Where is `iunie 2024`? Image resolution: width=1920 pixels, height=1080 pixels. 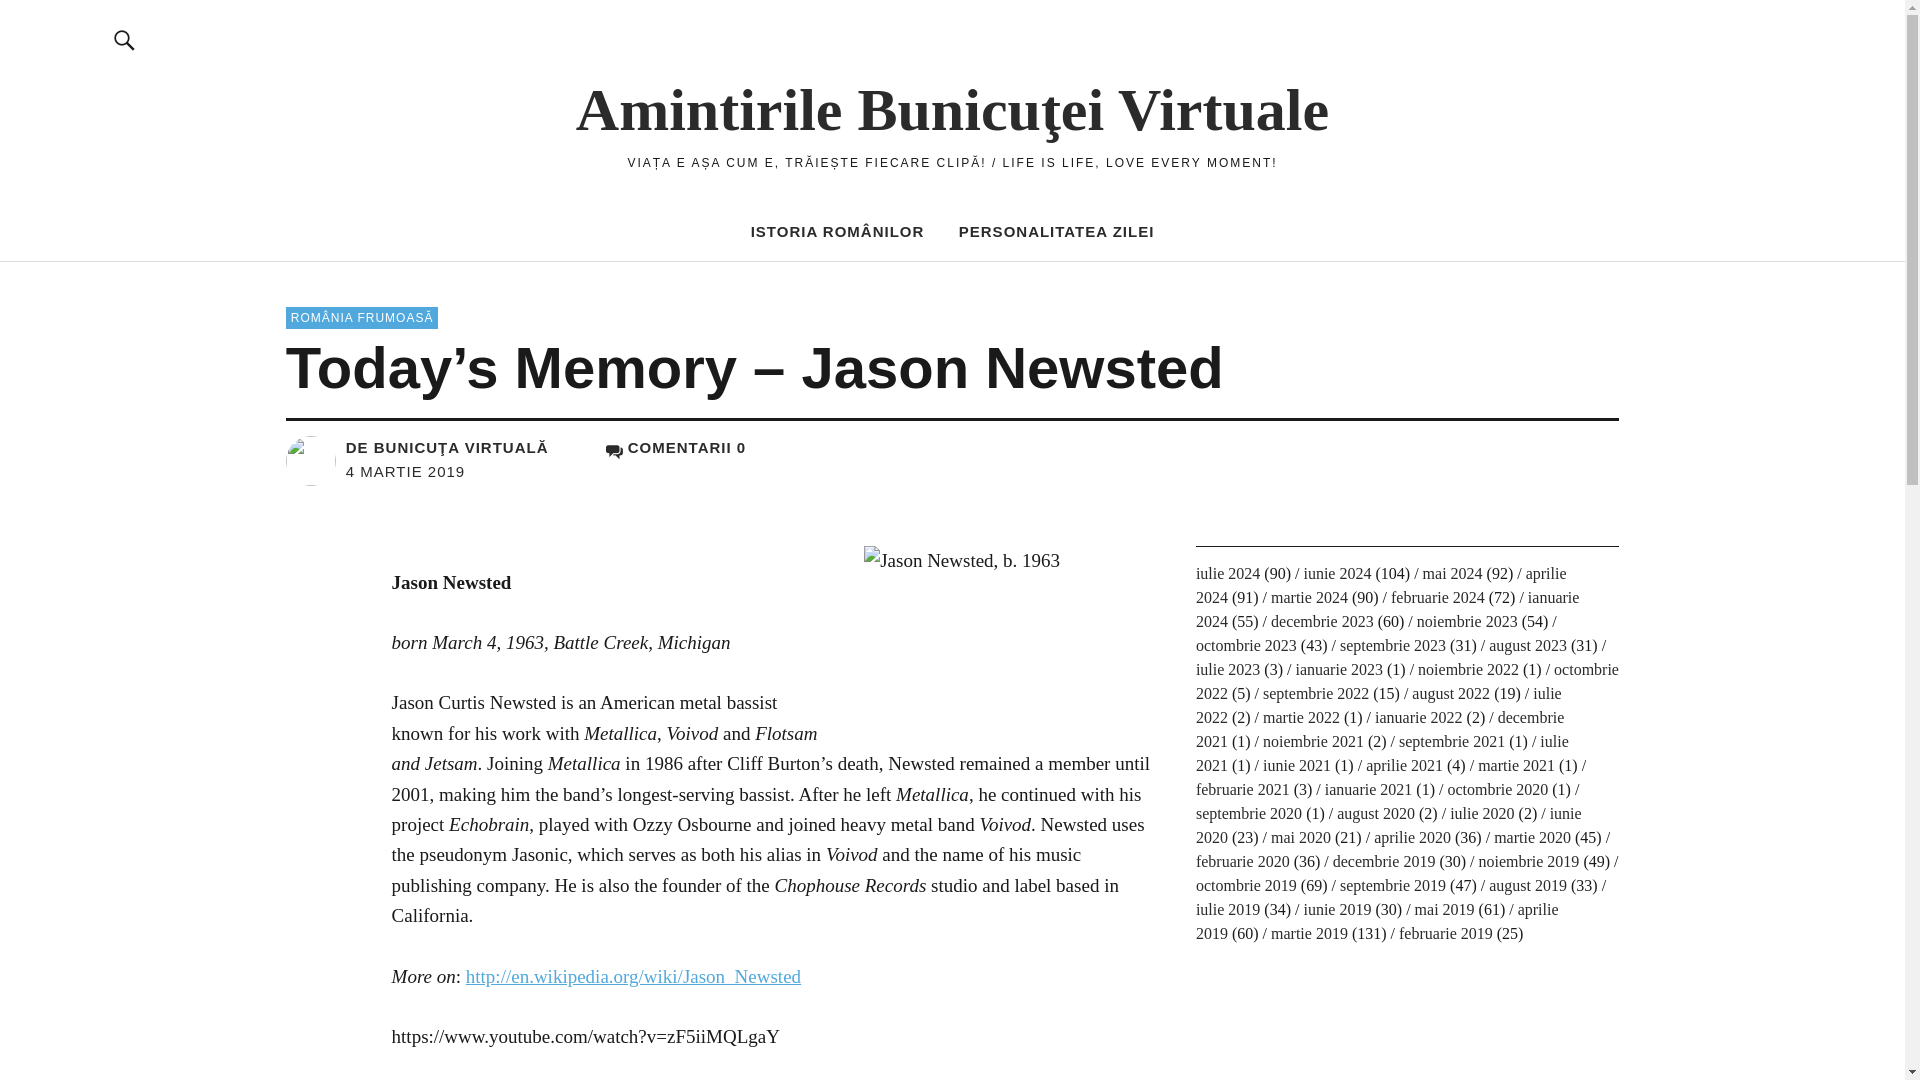
iunie 2024 is located at coordinates (1336, 573).